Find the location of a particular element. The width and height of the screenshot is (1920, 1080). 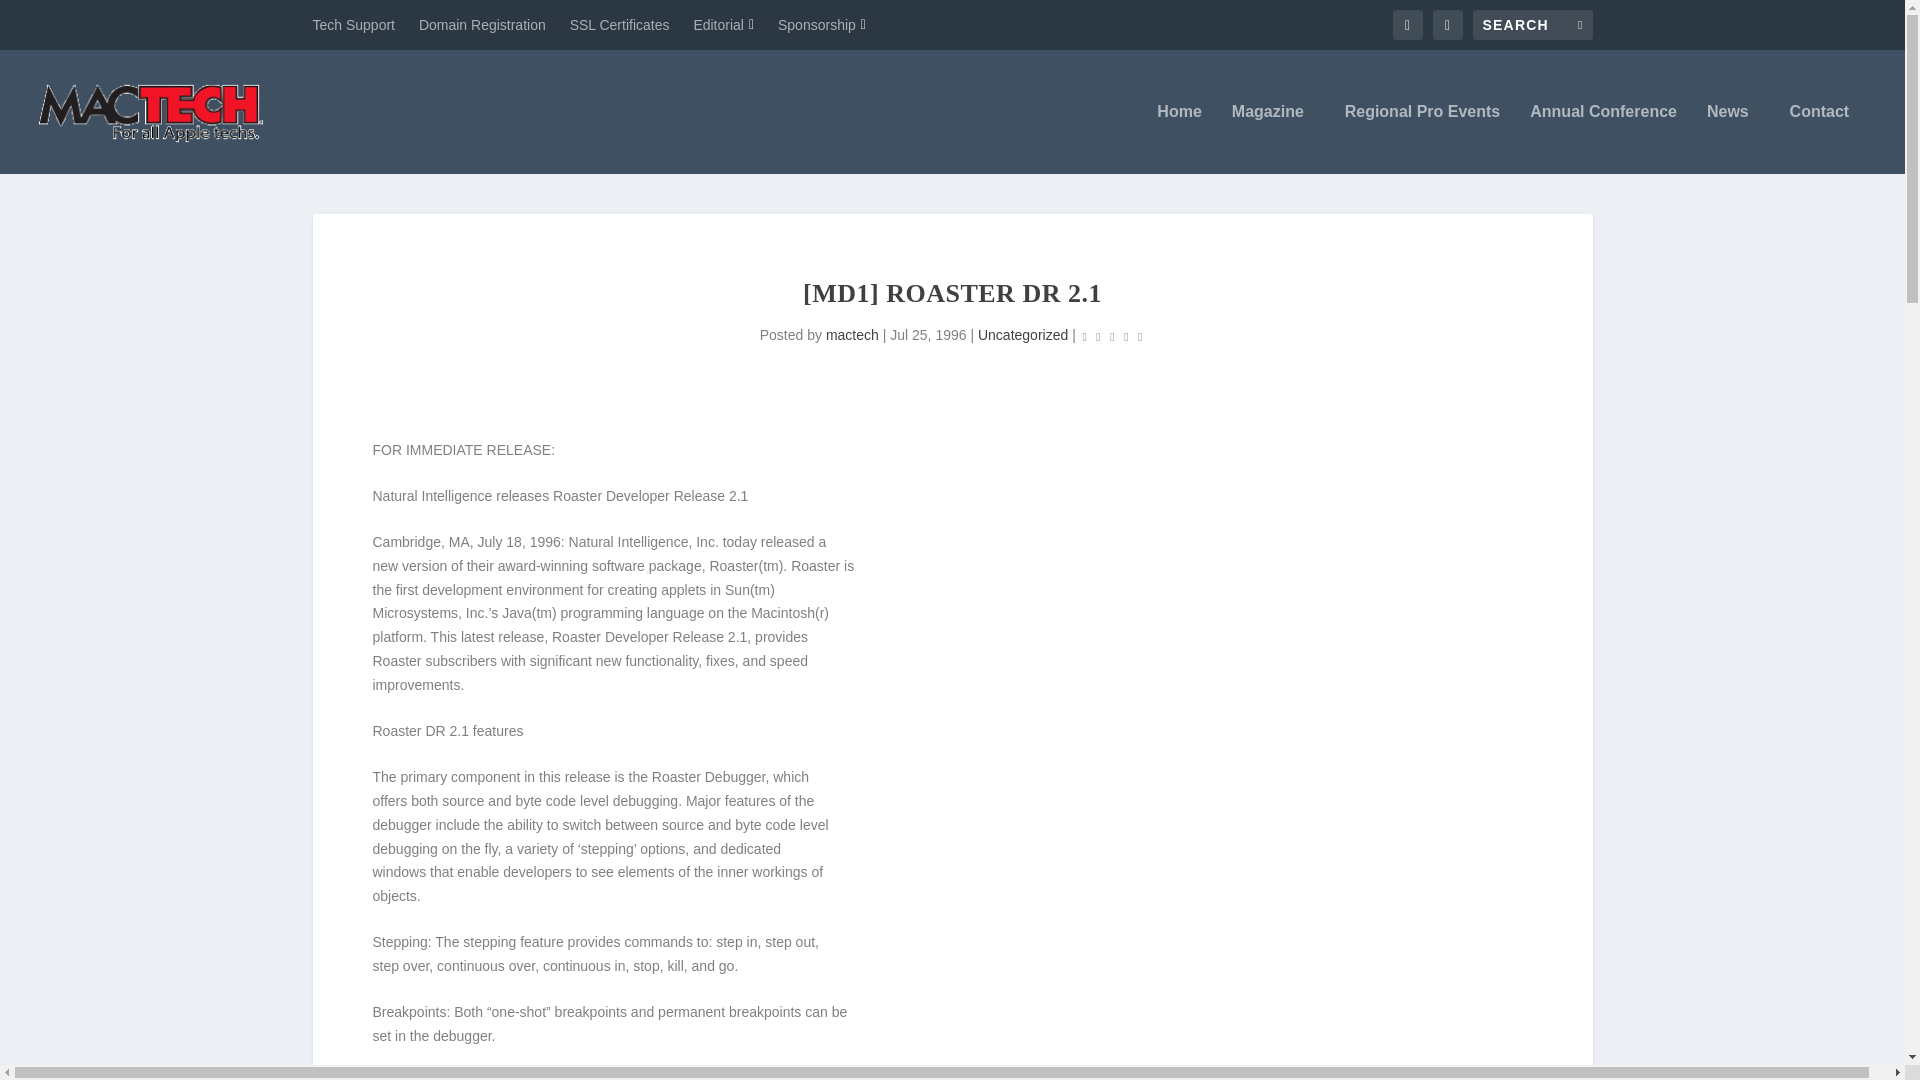

Search for: is located at coordinates (1532, 24).